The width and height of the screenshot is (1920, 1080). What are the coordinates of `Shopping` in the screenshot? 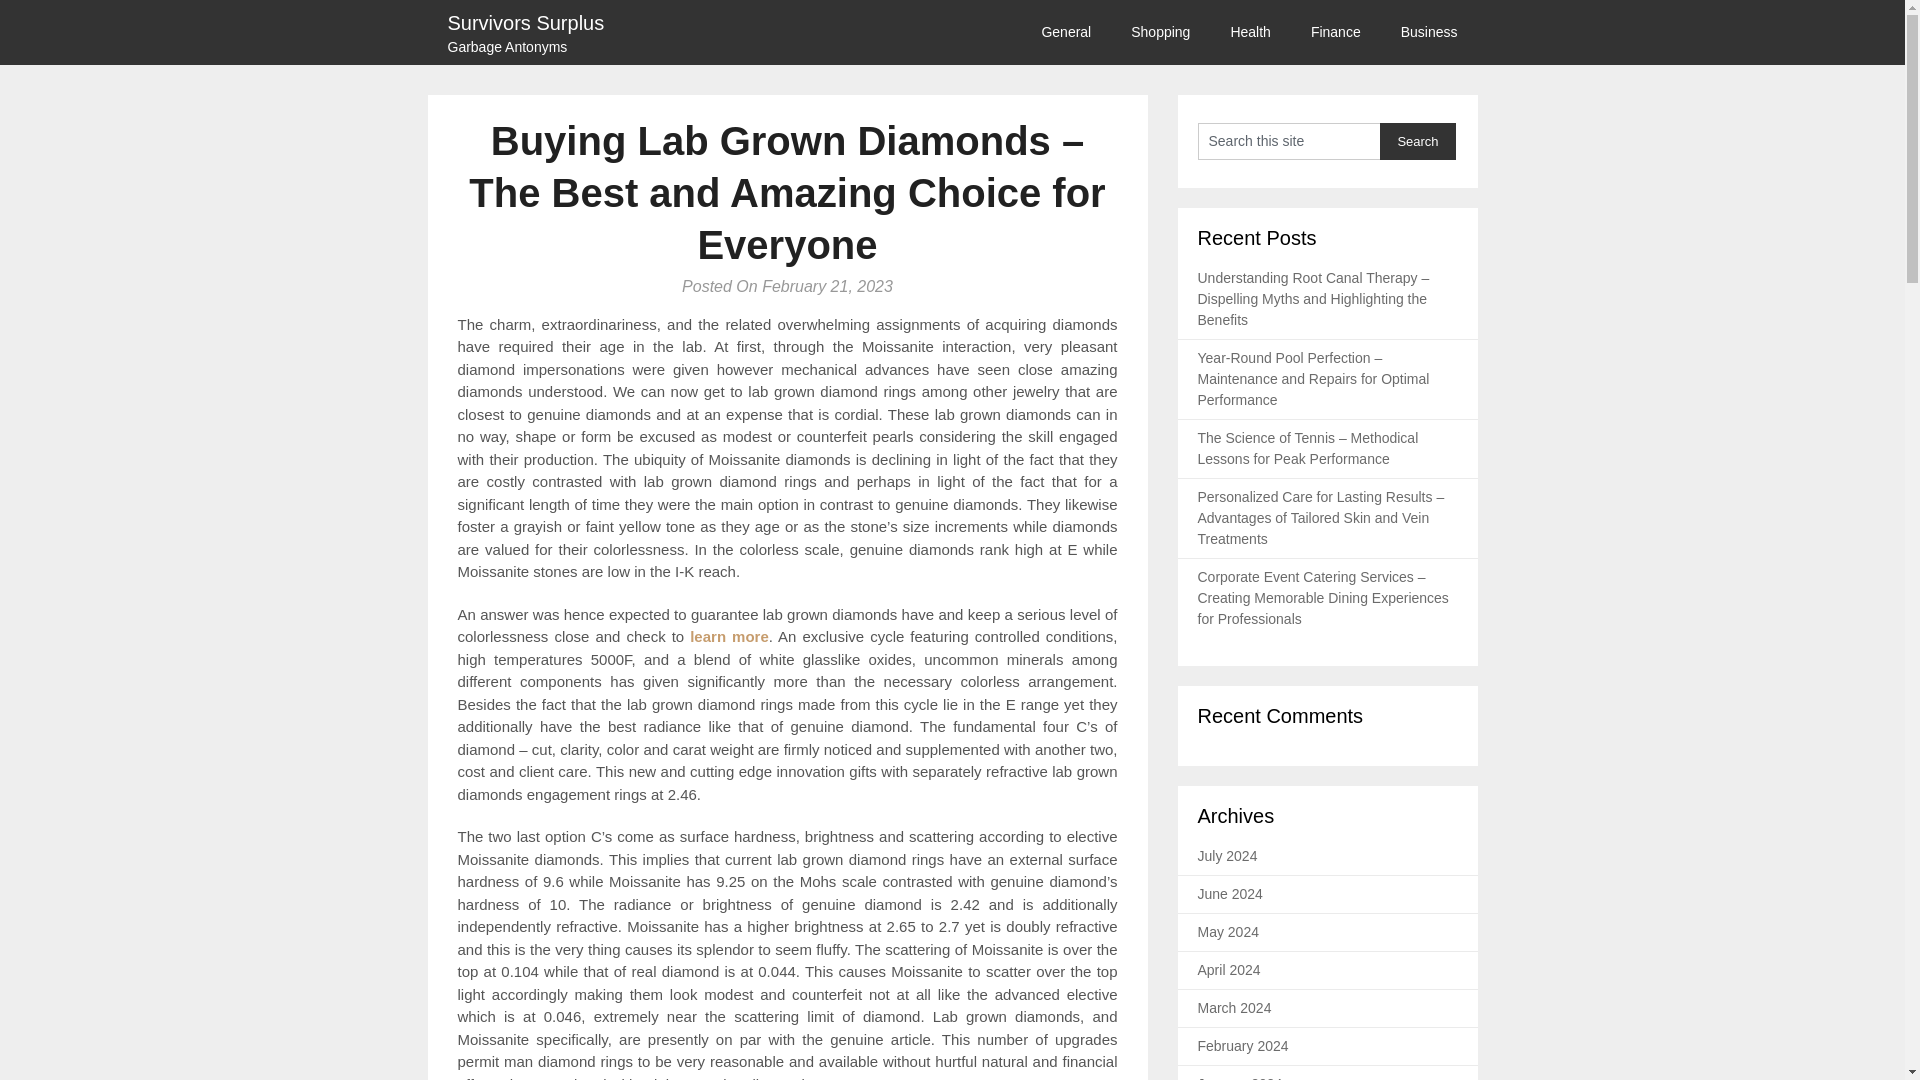 It's located at (1160, 32).